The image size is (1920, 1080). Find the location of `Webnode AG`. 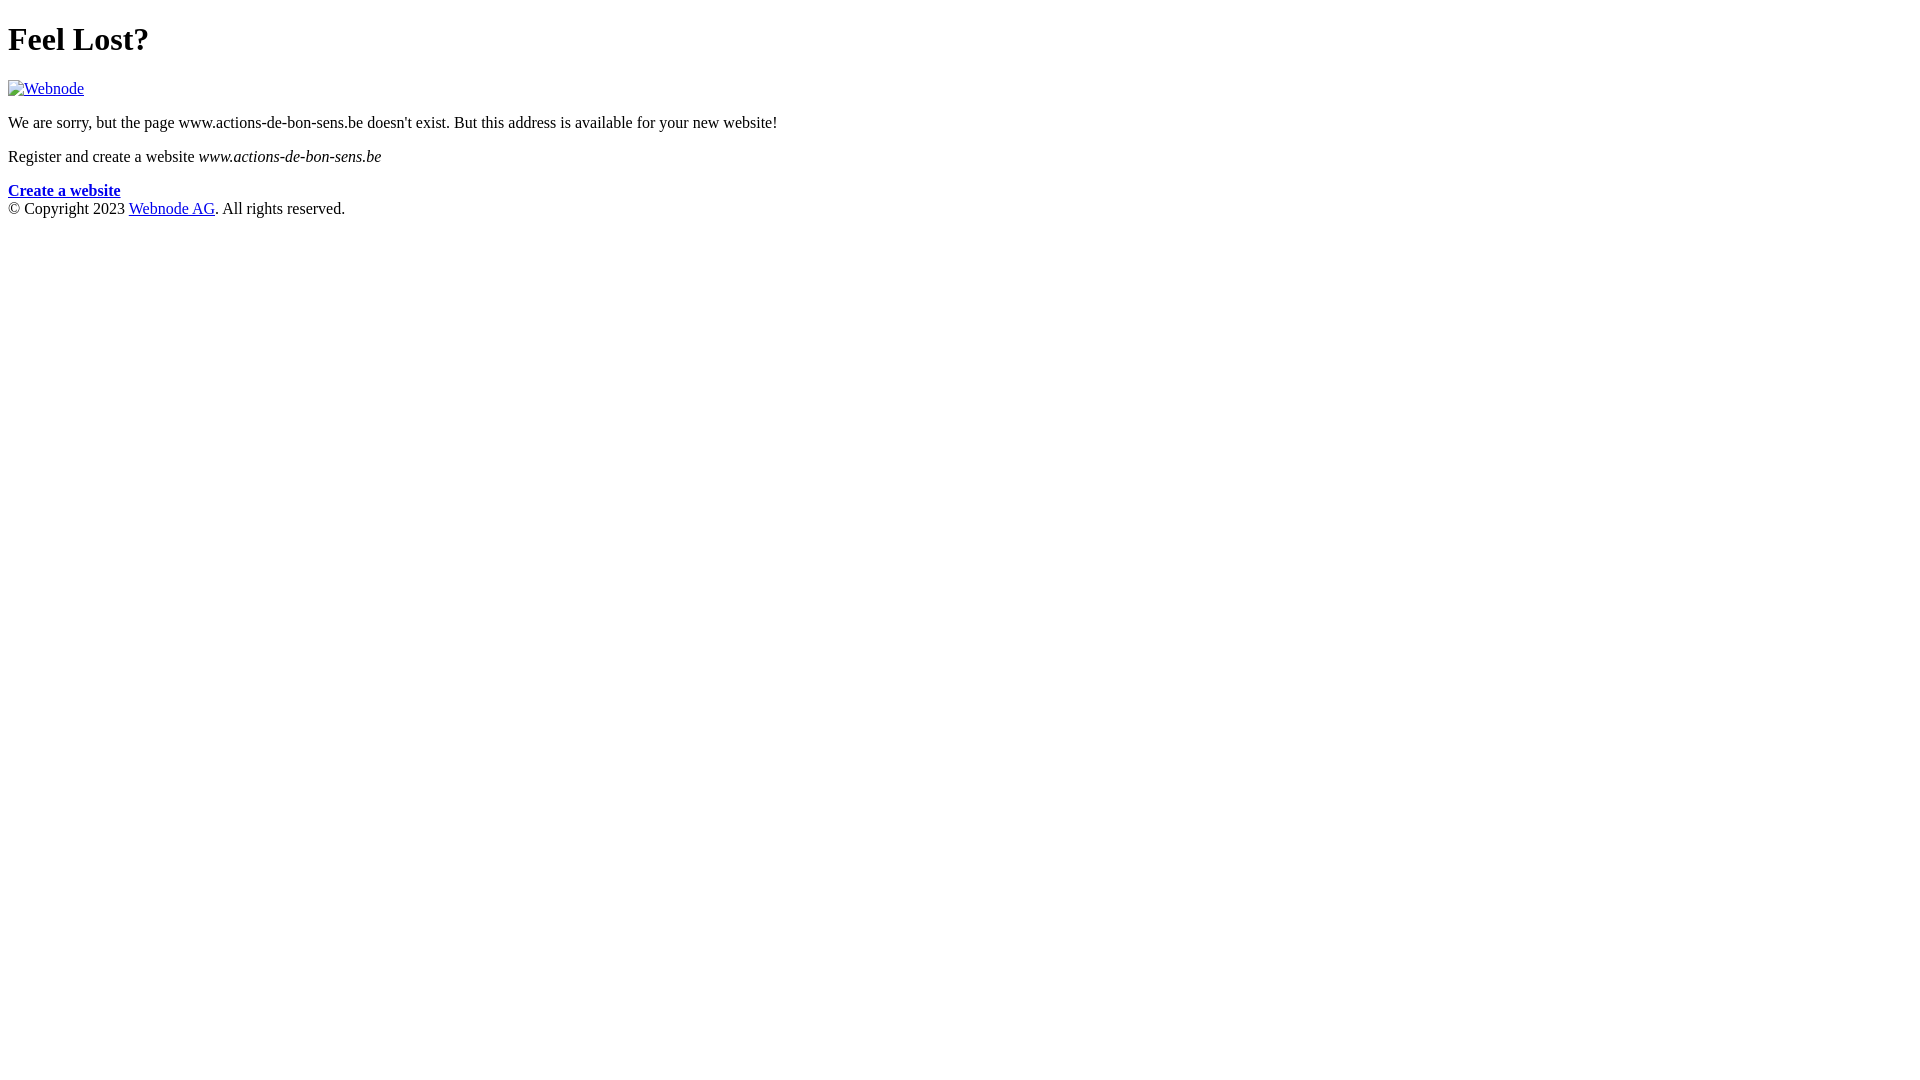

Webnode AG is located at coordinates (172, 208).